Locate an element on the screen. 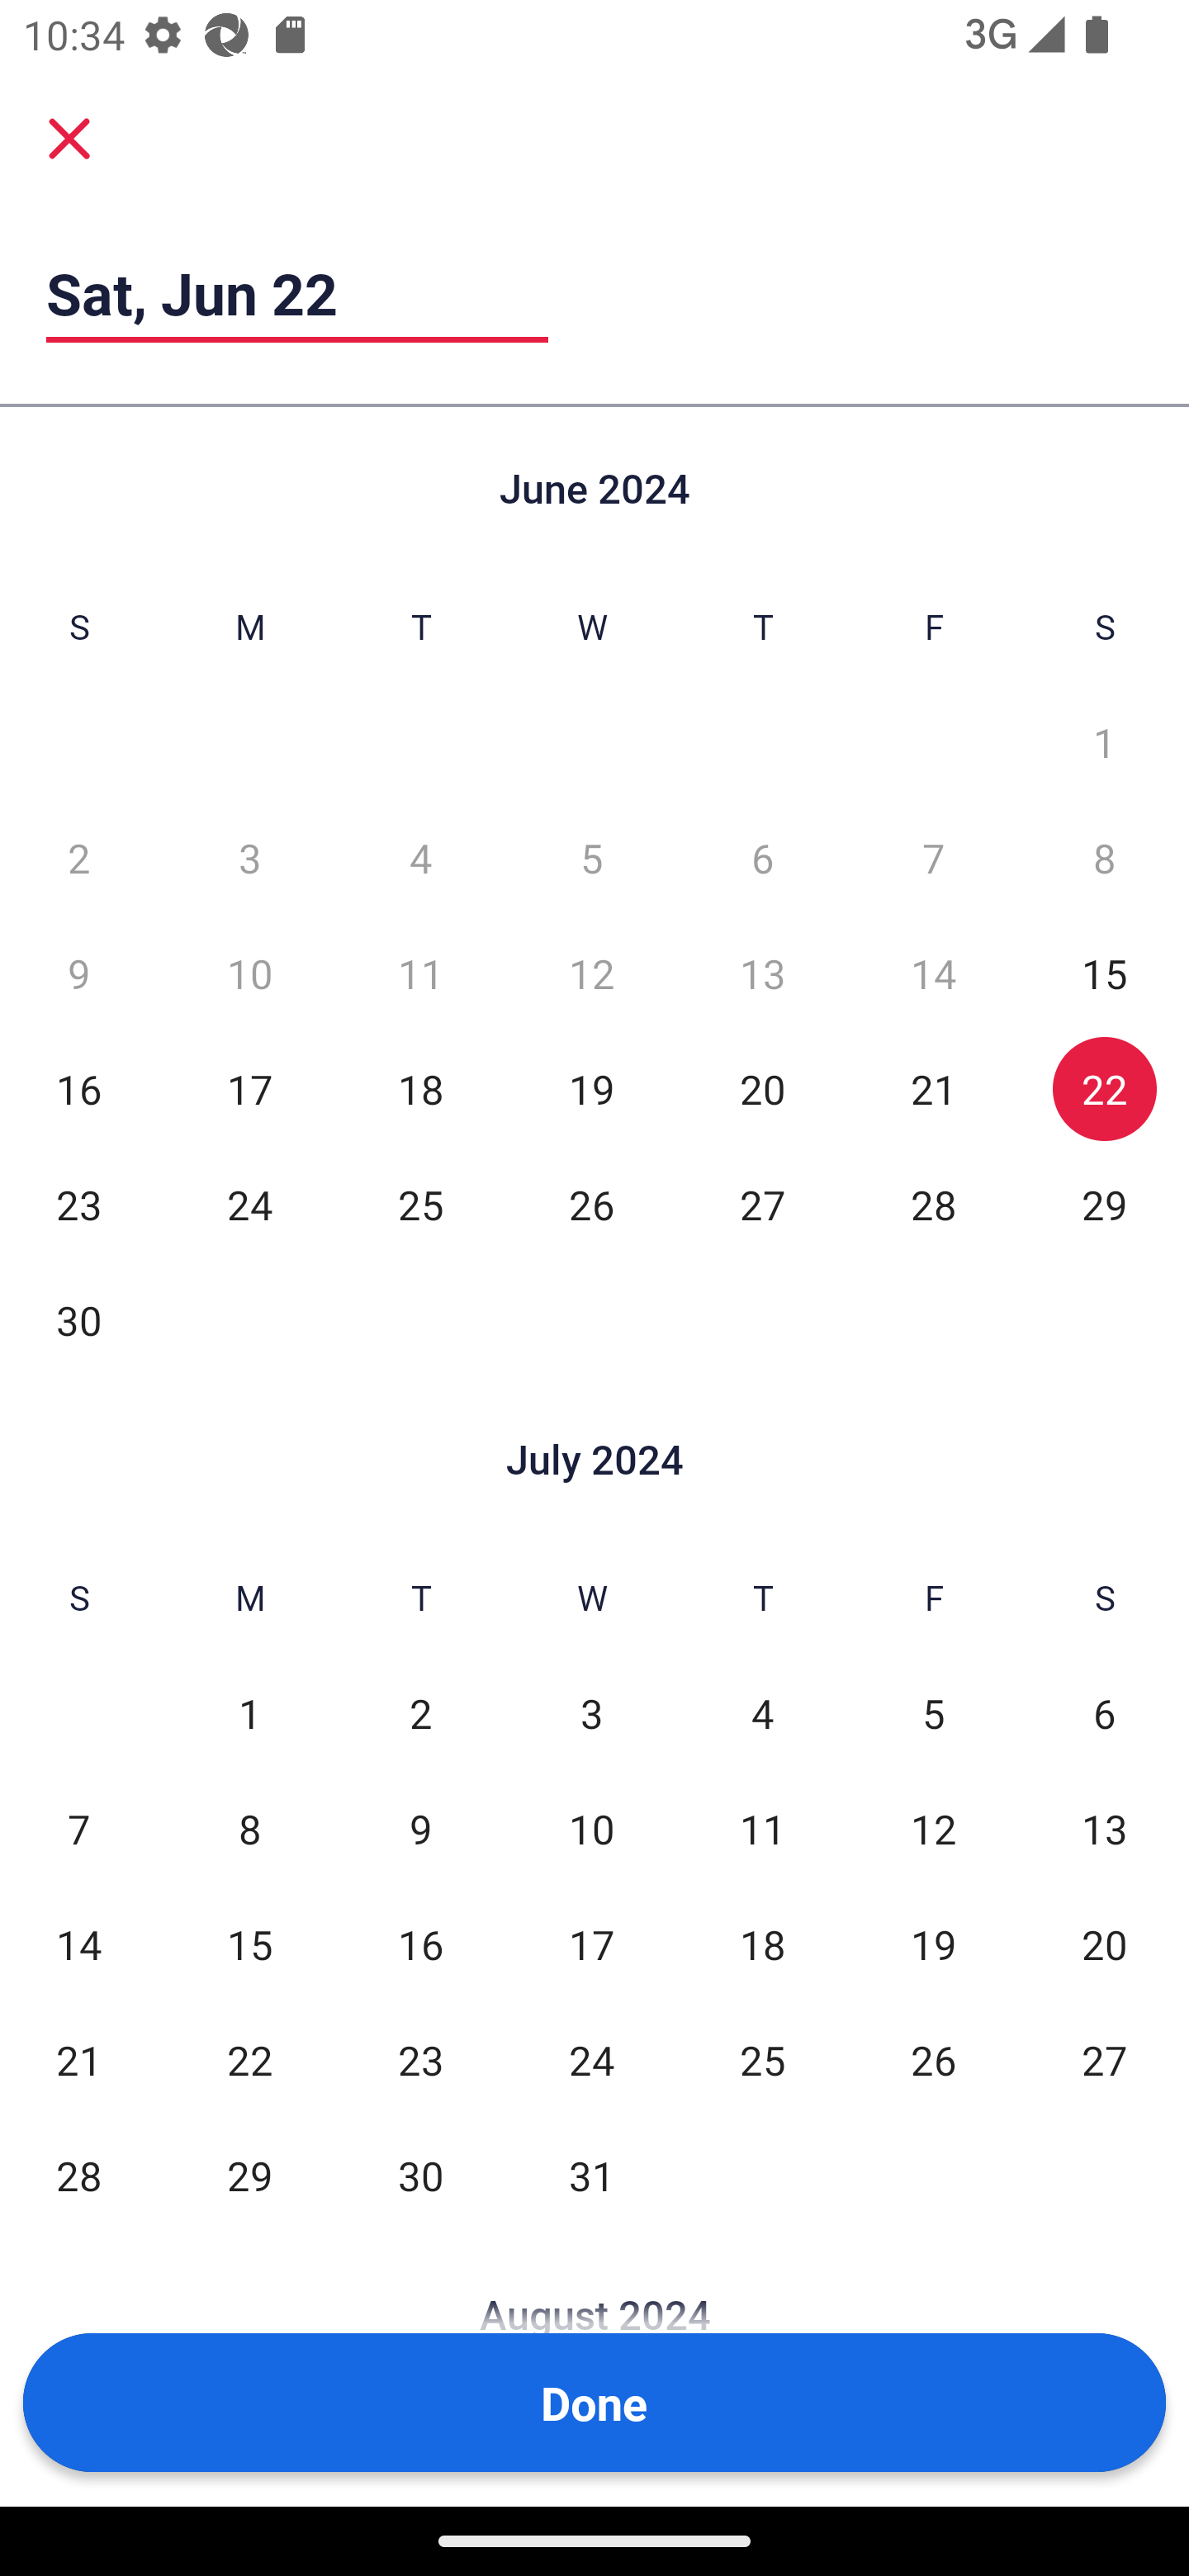  10 Wed, Jul 10, Not Selected is located at coordinates (591, 1828).